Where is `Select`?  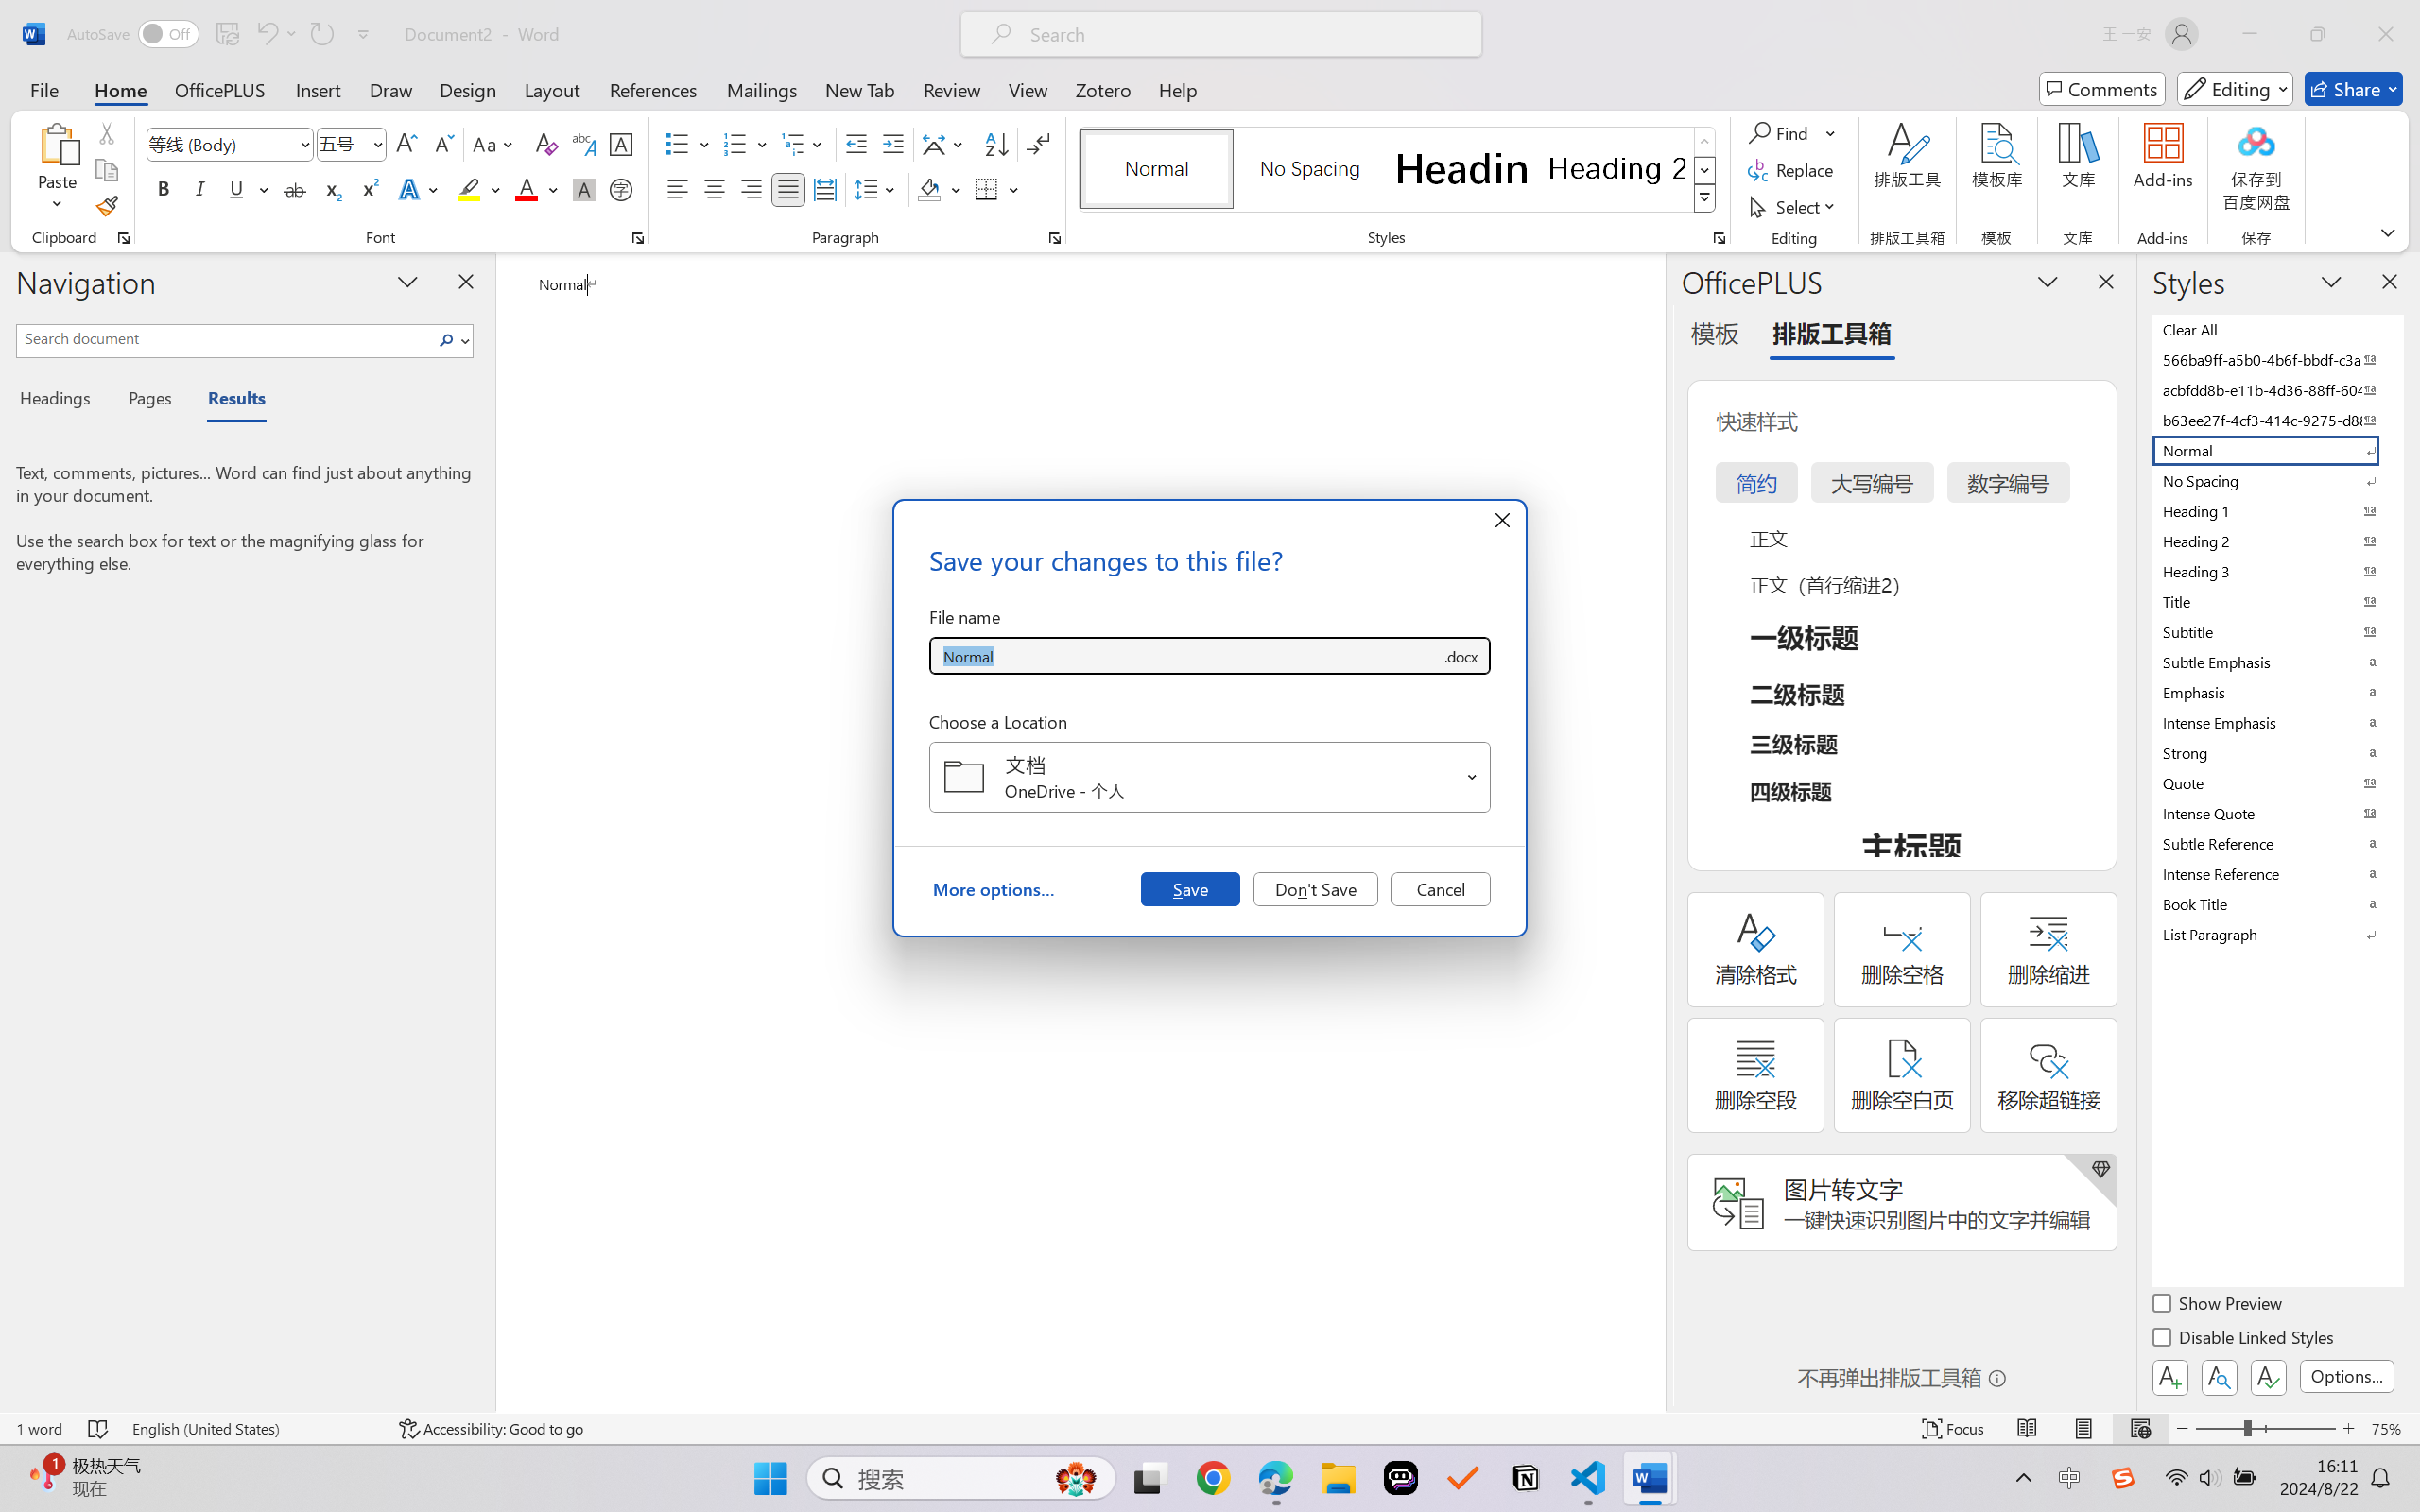 Select is located at coordinates (1795, 206).